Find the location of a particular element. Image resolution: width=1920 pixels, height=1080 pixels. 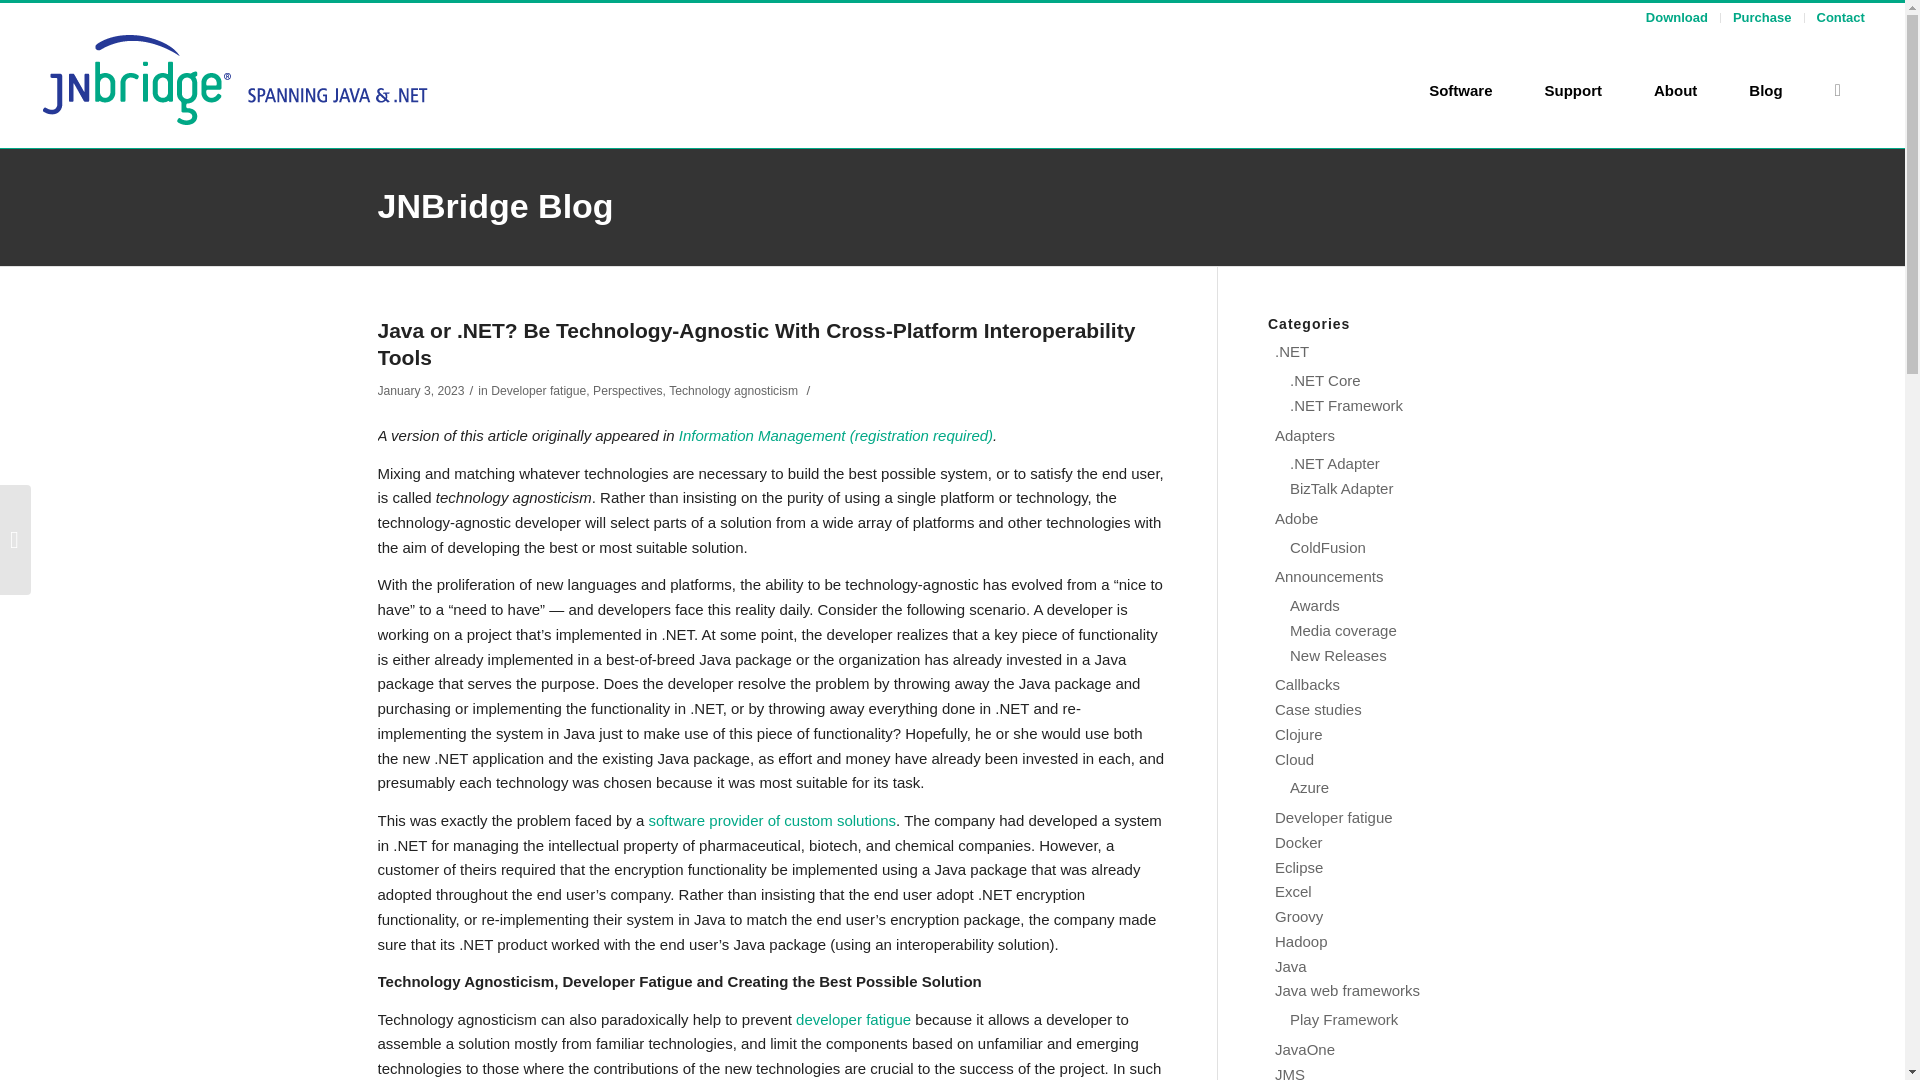

Purchase is located at coordinates (1762, 16).